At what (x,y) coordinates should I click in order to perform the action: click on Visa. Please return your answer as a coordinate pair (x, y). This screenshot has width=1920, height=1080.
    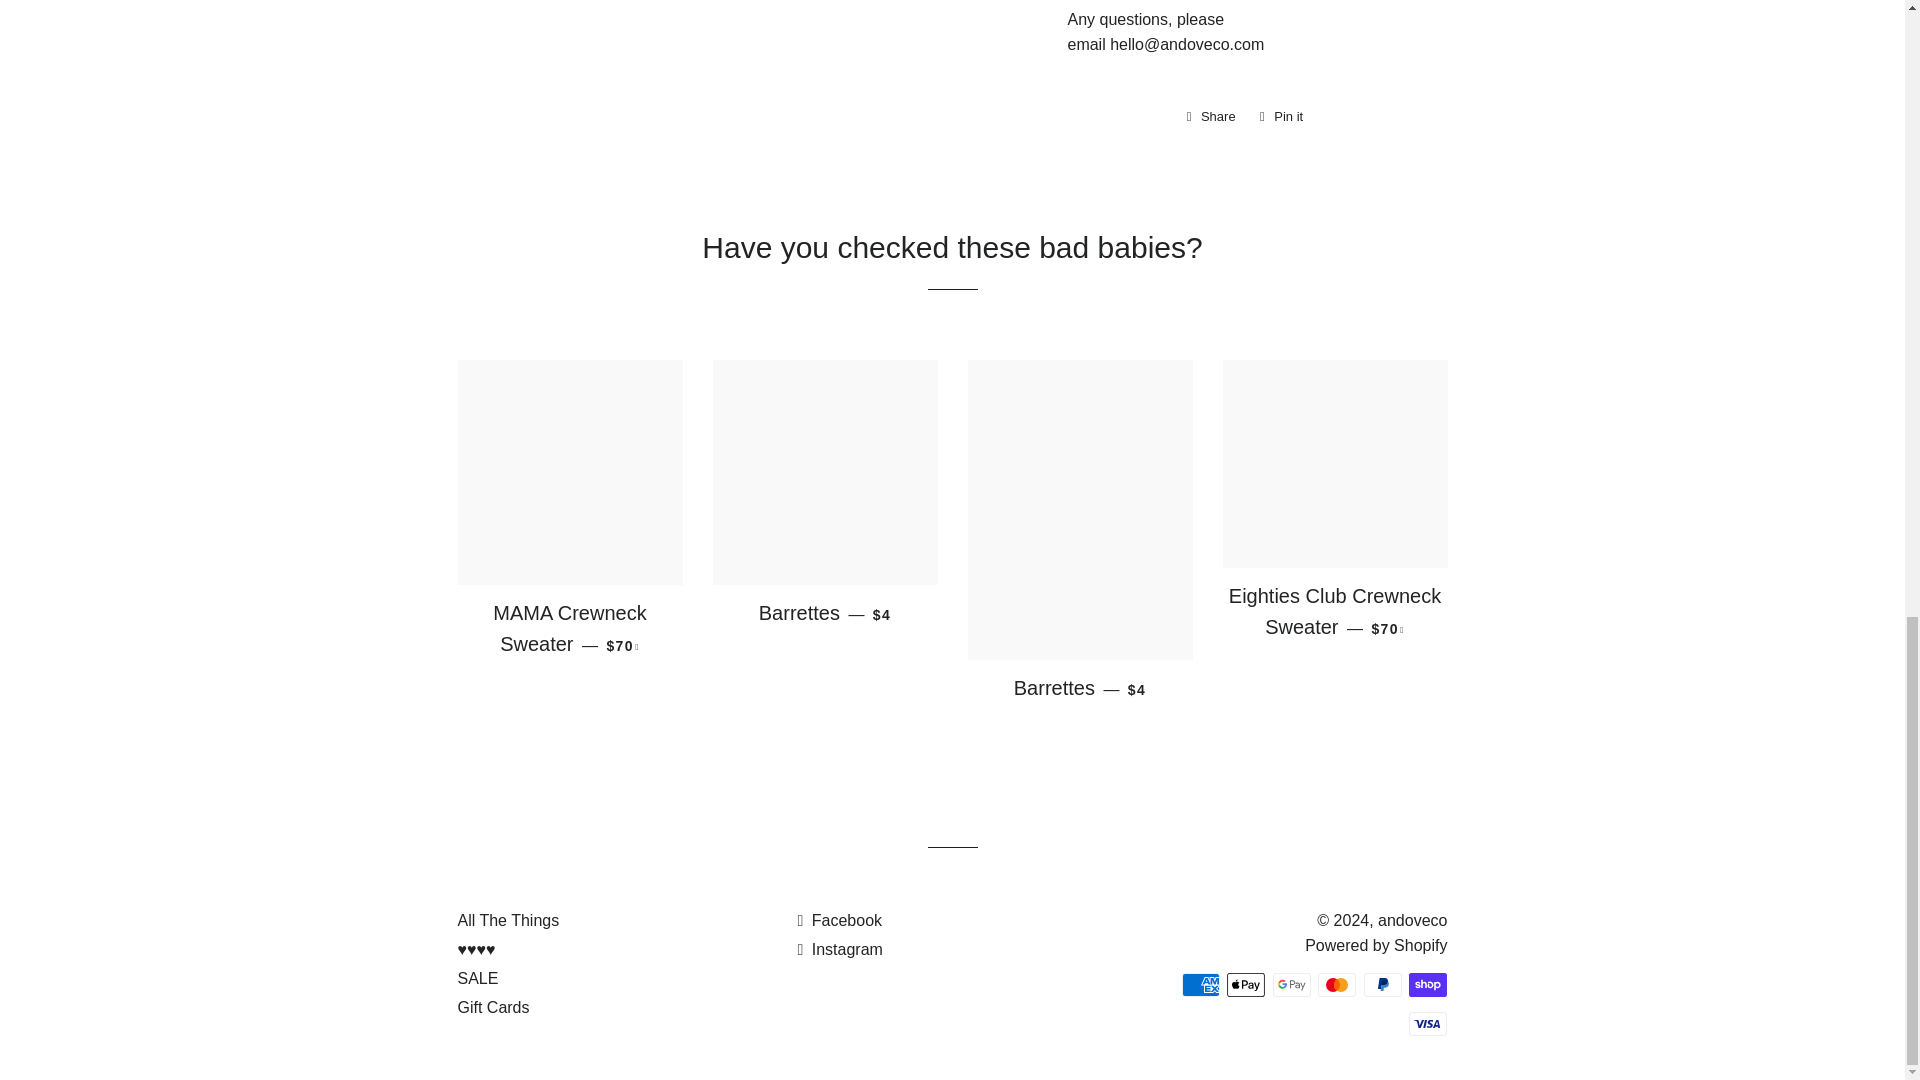
    Looking at the image, I should click on (1428, 1023).